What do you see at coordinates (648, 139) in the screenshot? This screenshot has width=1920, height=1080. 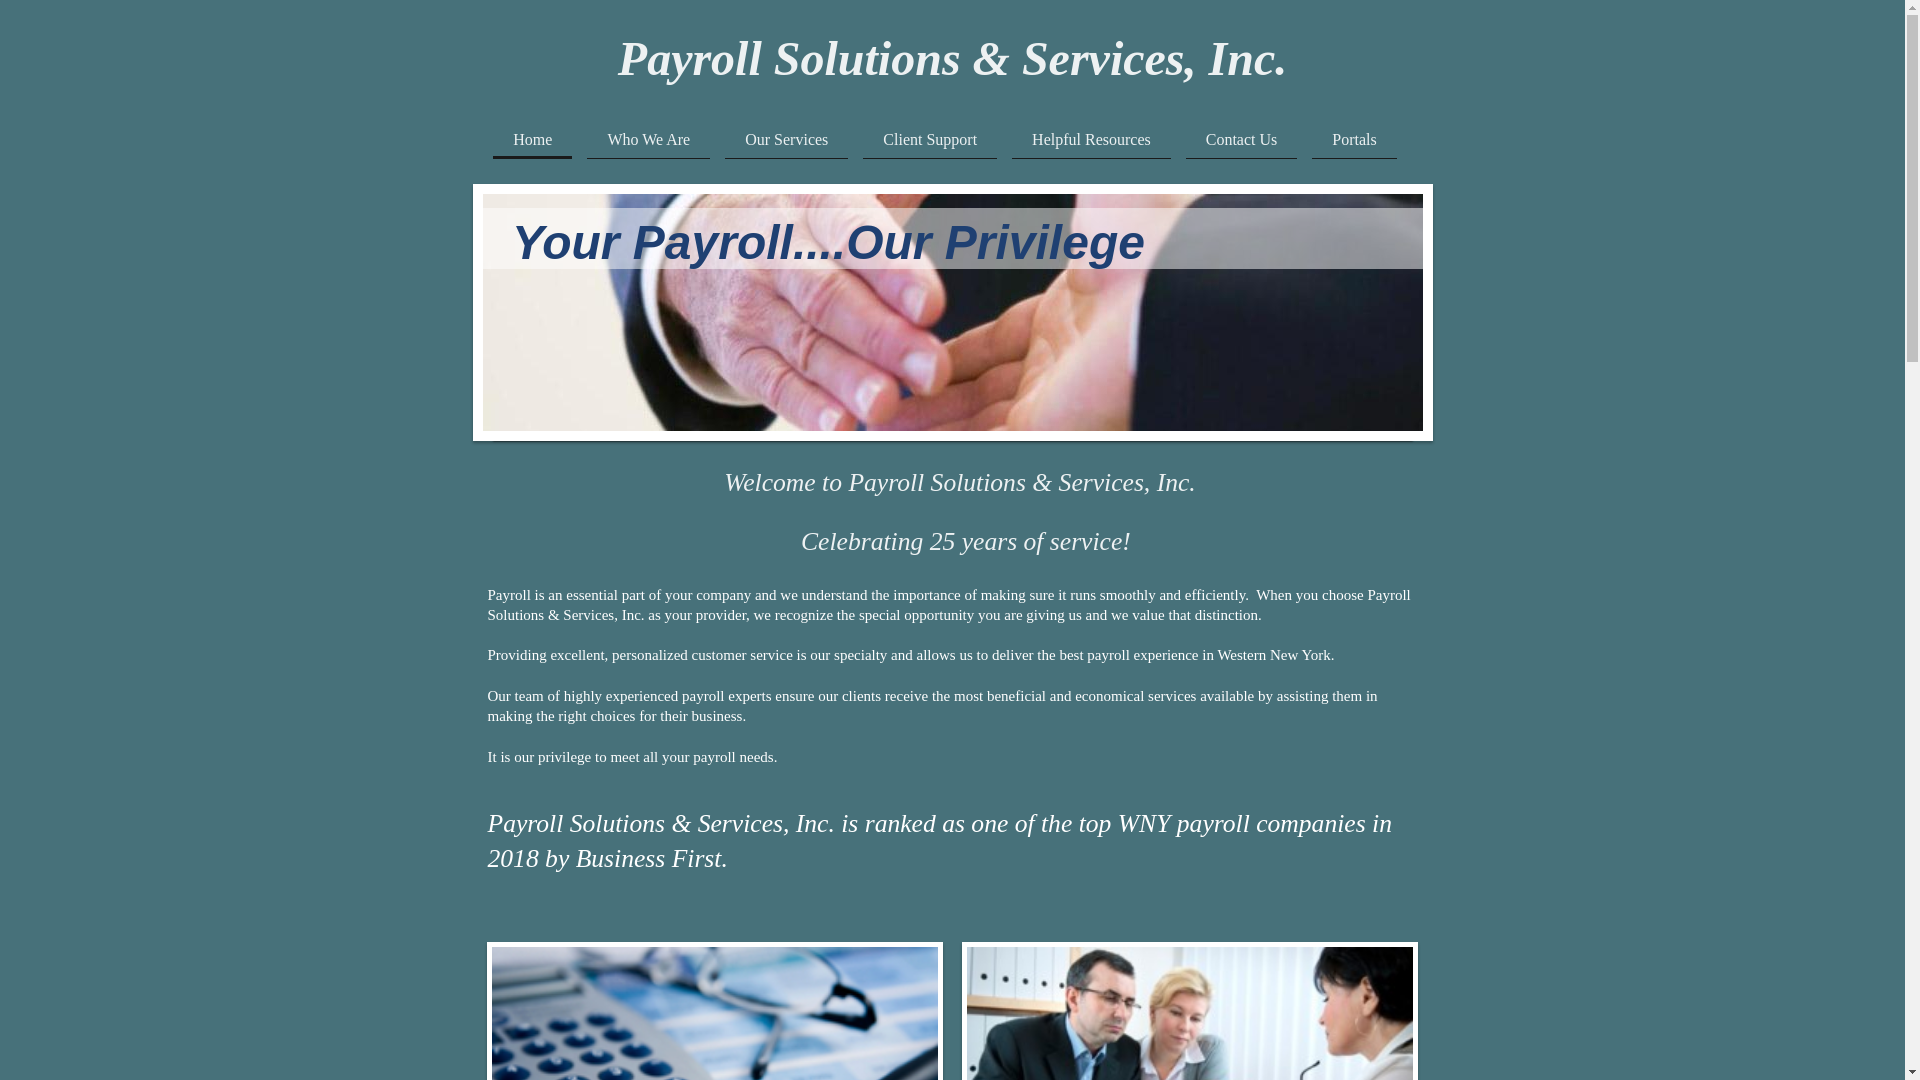 I see `Who We Are` at bounding box center [648, 139].